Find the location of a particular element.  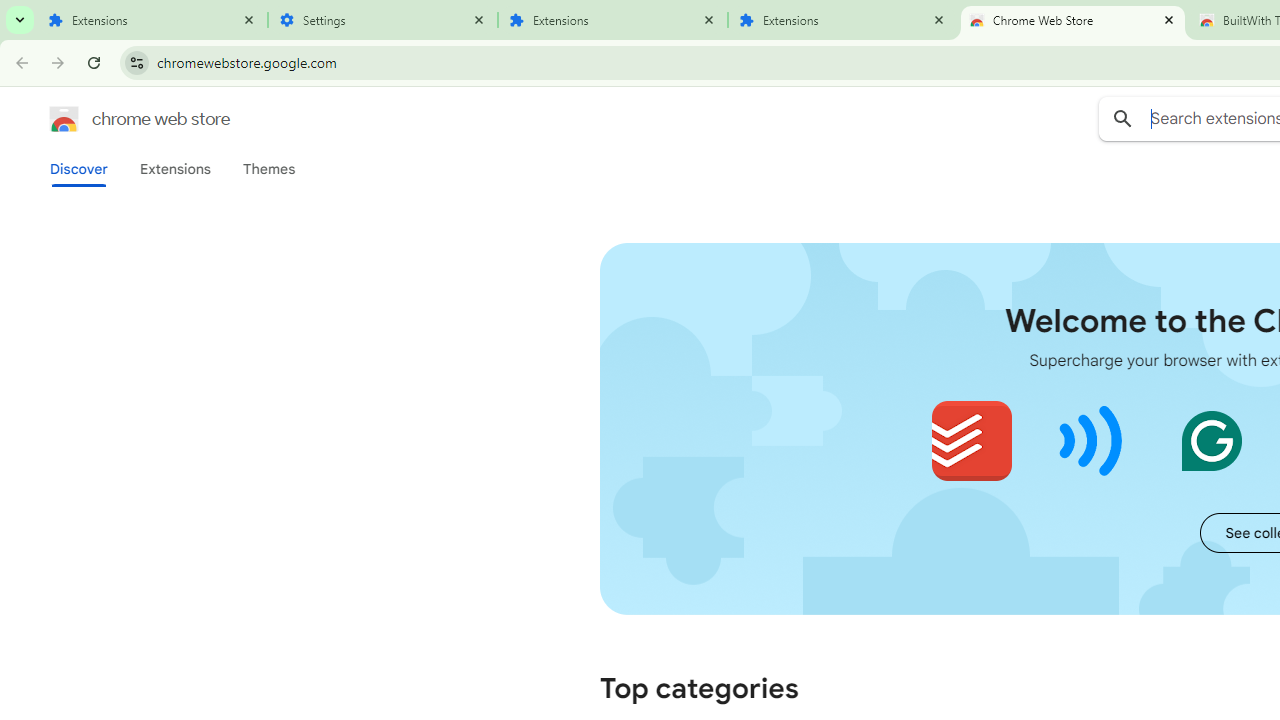

Extensions is located at coordinates (612, 20).